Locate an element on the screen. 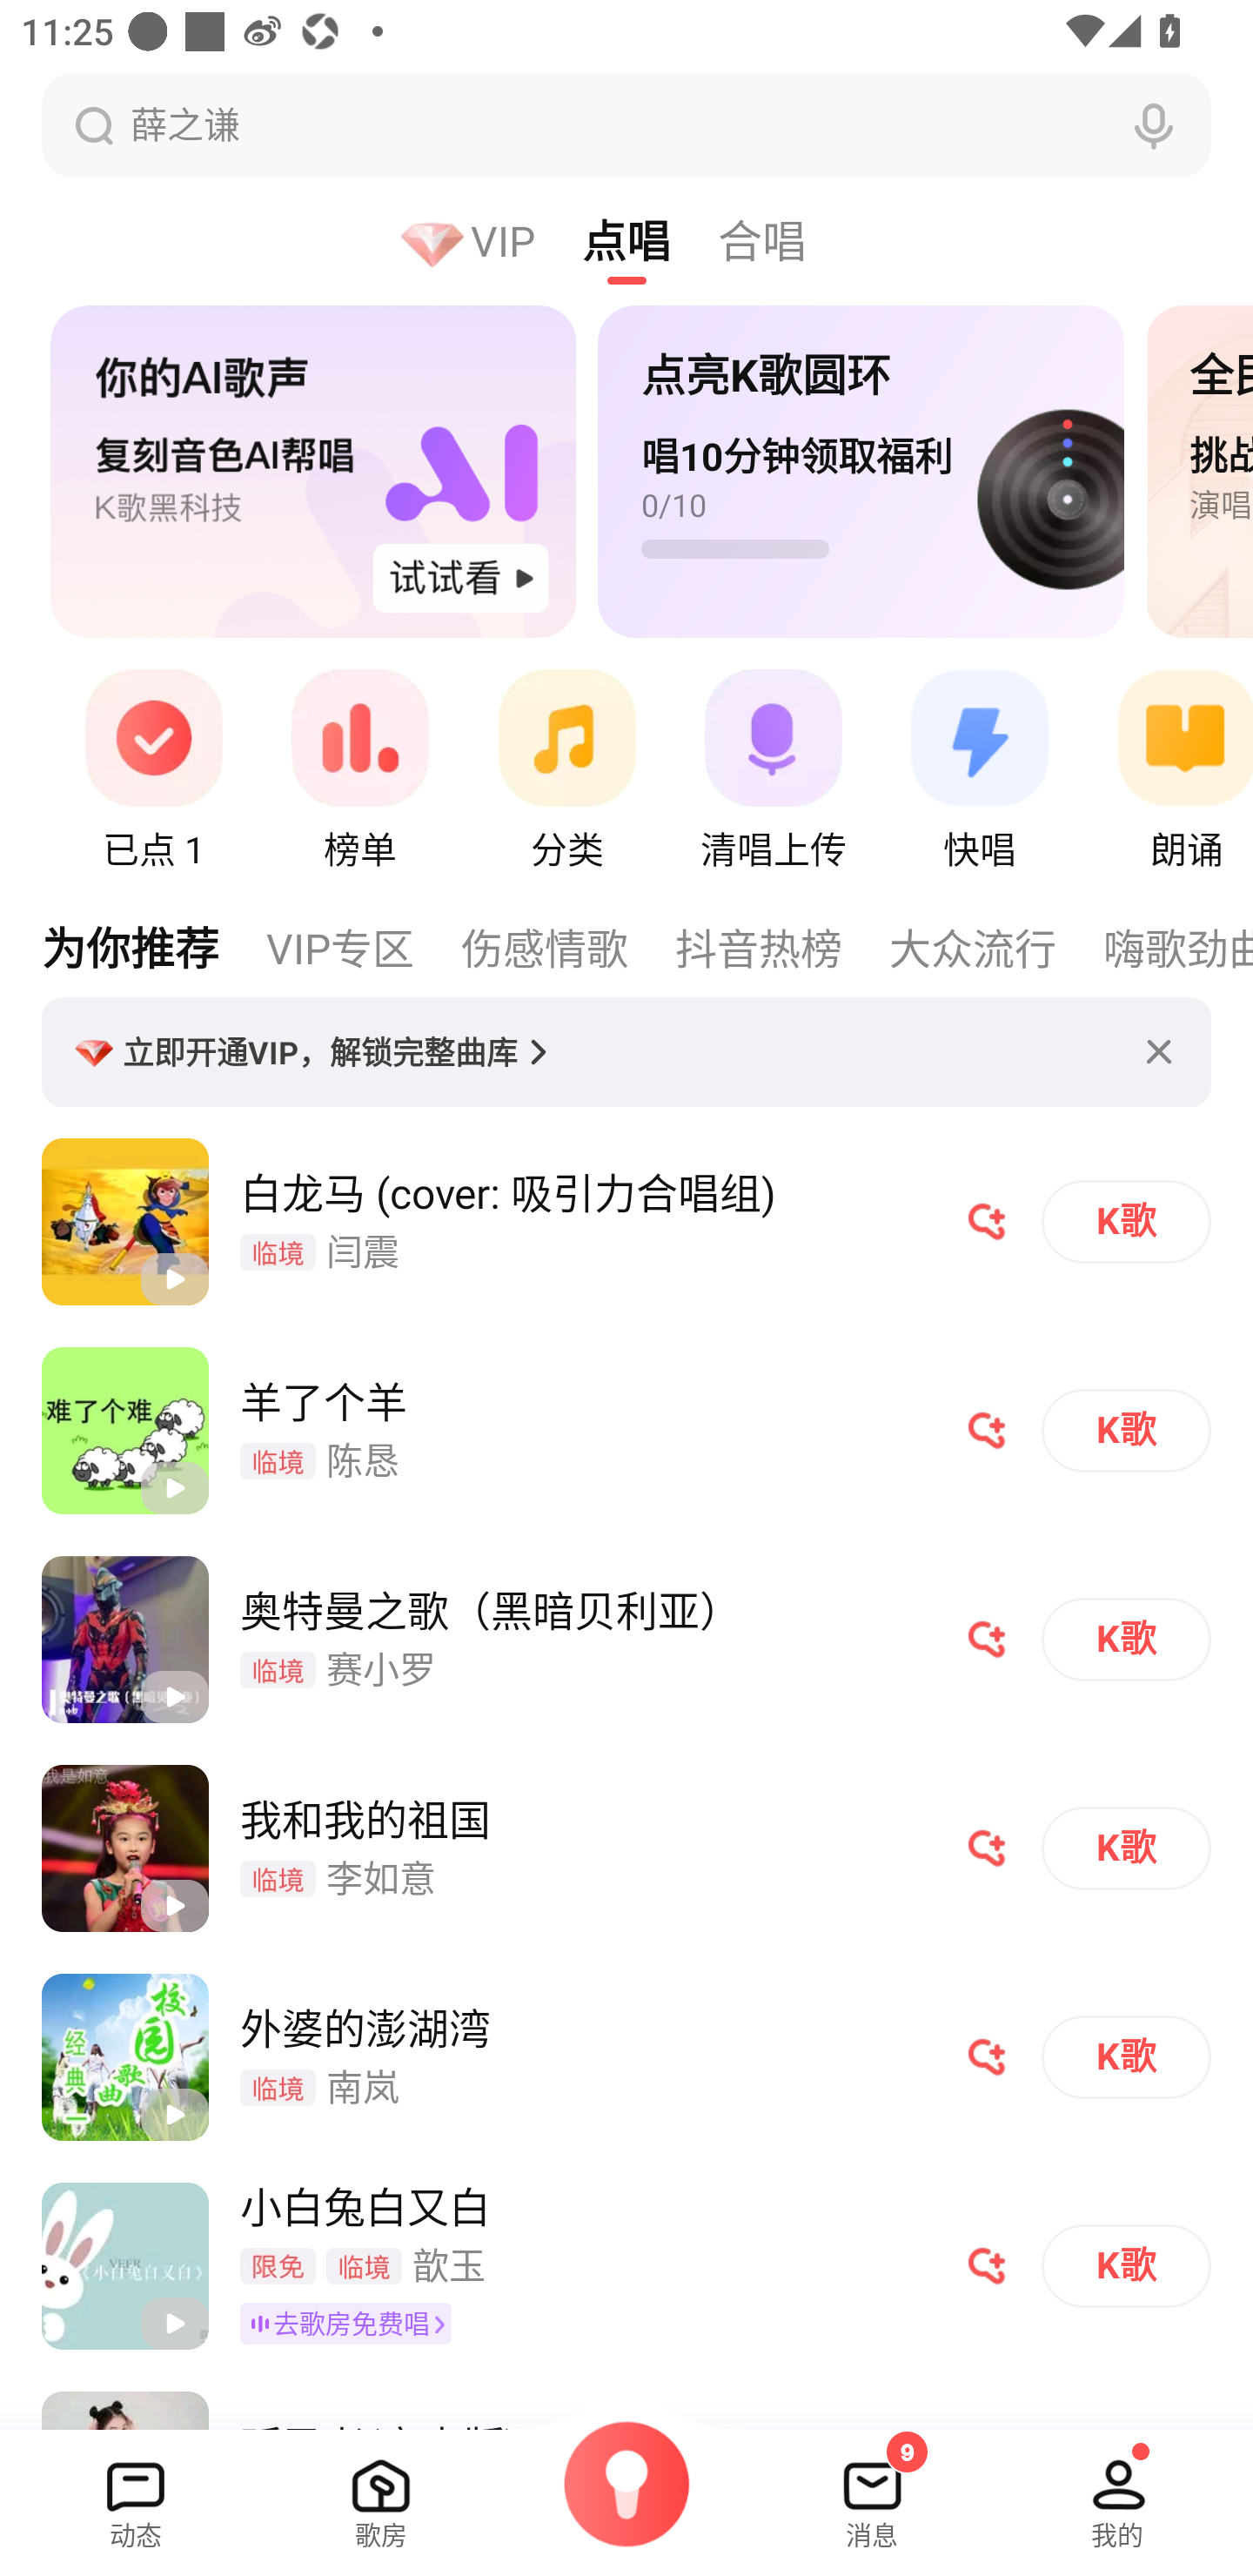  解锁AI歌声 is located at coordinates (313, 473).